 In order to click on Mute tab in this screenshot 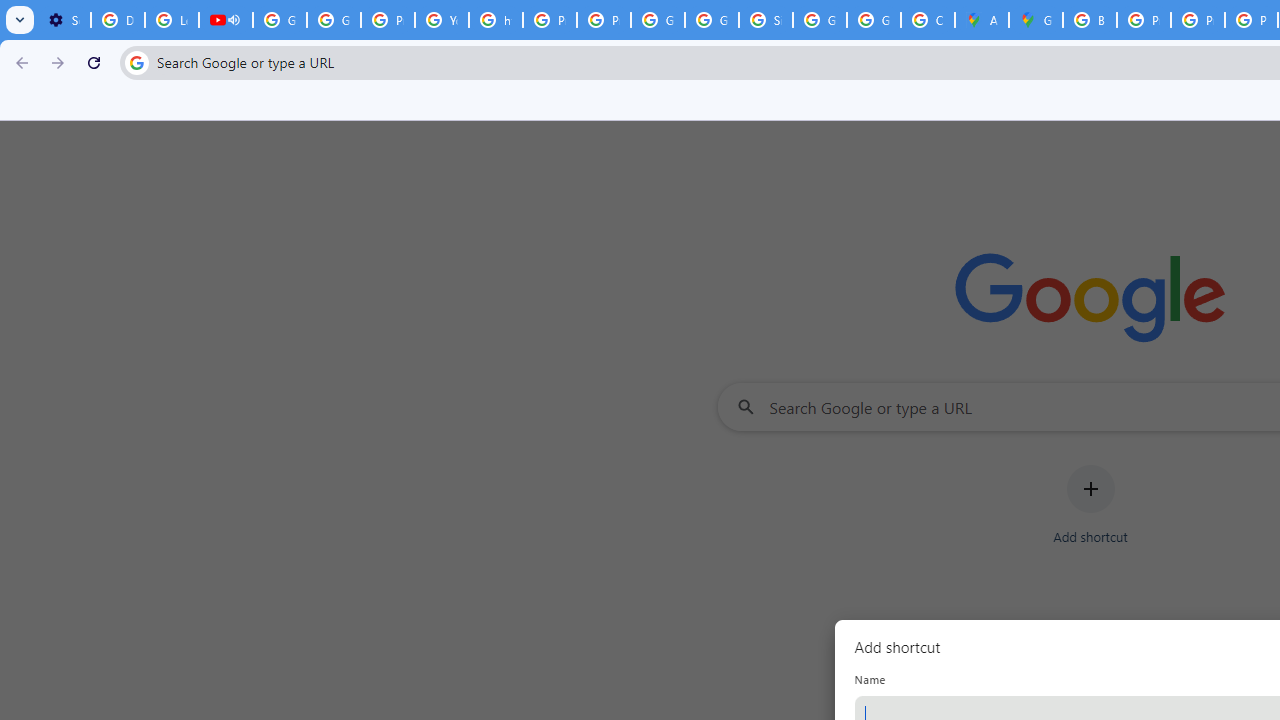, I will do `click(234, 20)`.